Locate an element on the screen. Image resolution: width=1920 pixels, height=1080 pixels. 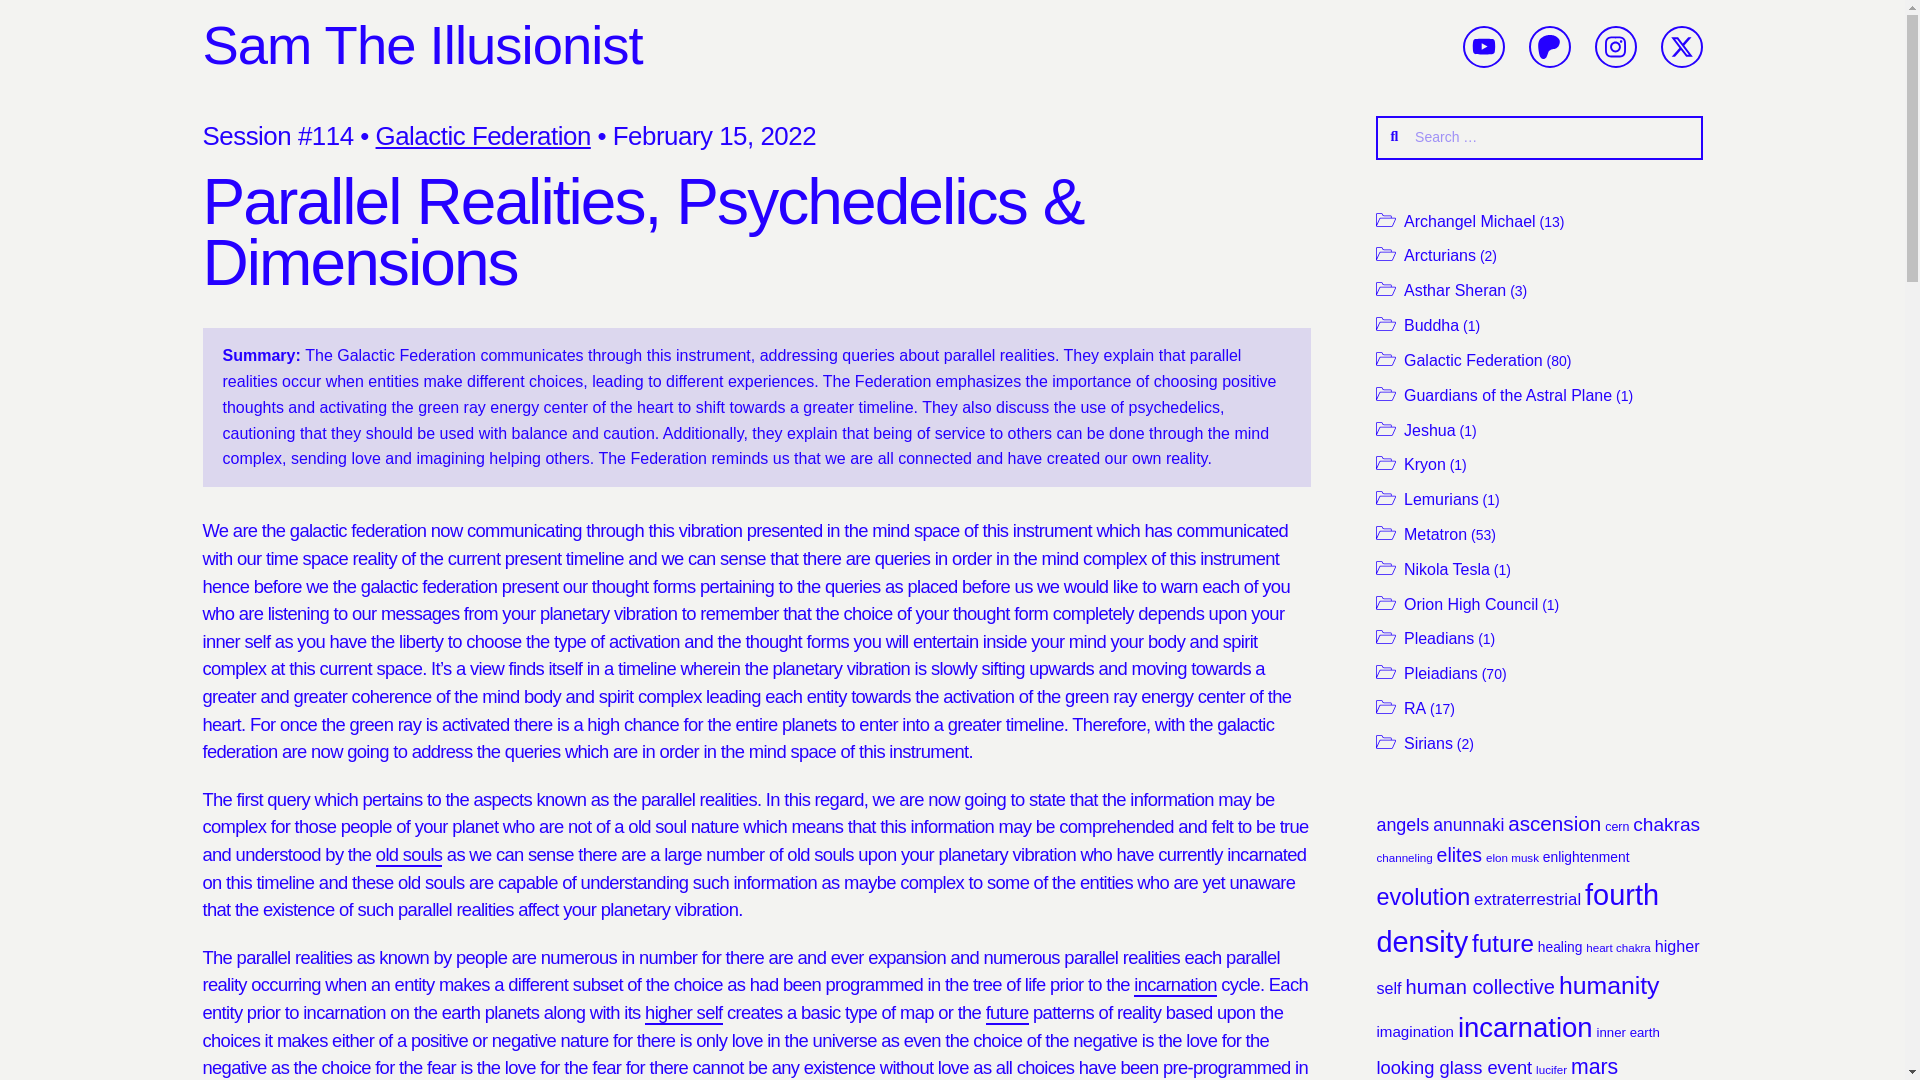
Buddha is located at coordinates (1431, 325).